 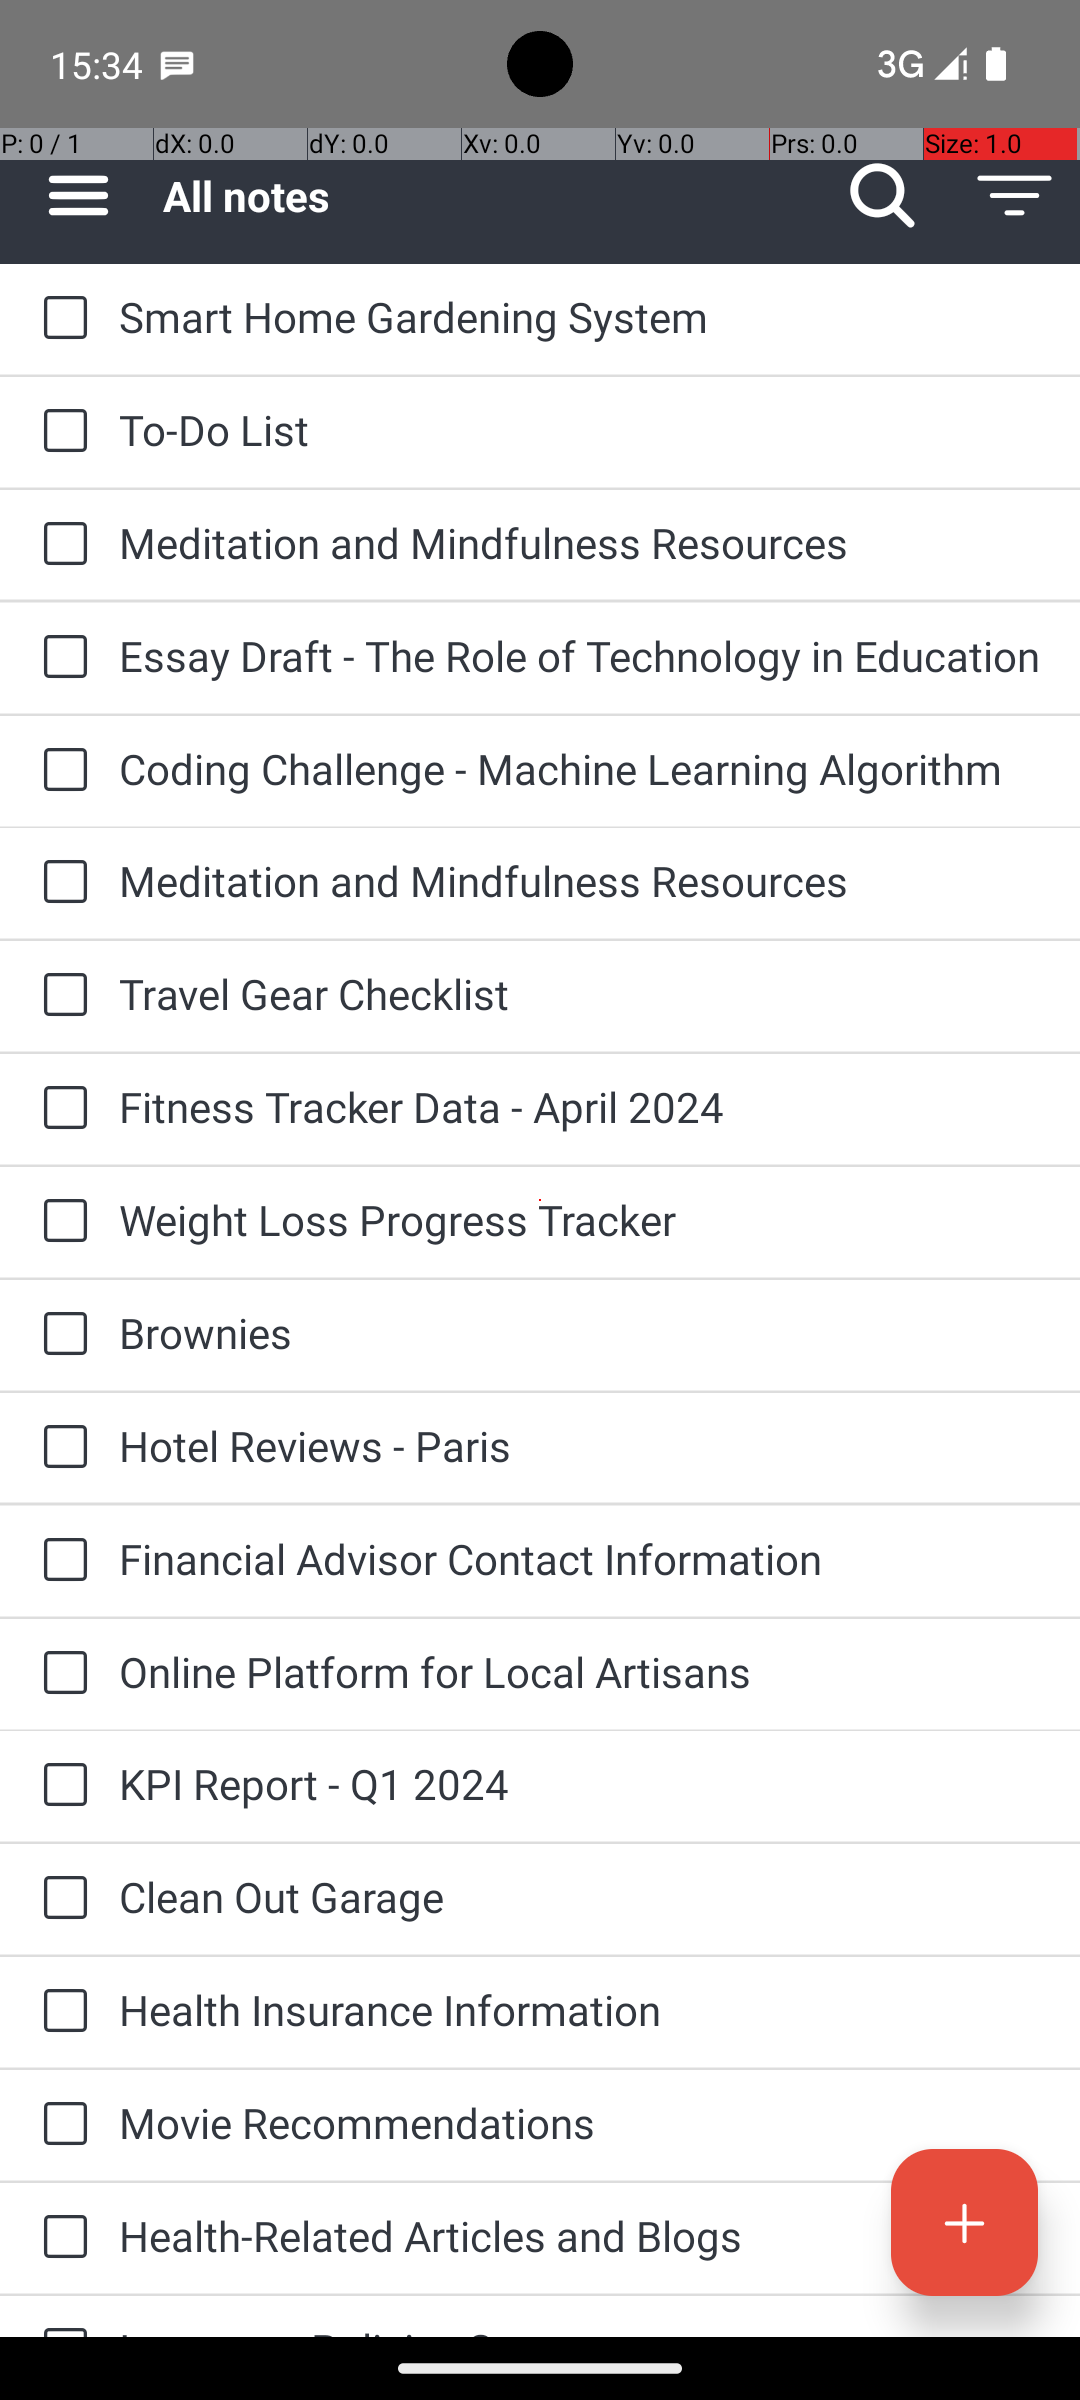 I want to click on Health-Related Articles and Blogs, so click(x=580, y=2236).